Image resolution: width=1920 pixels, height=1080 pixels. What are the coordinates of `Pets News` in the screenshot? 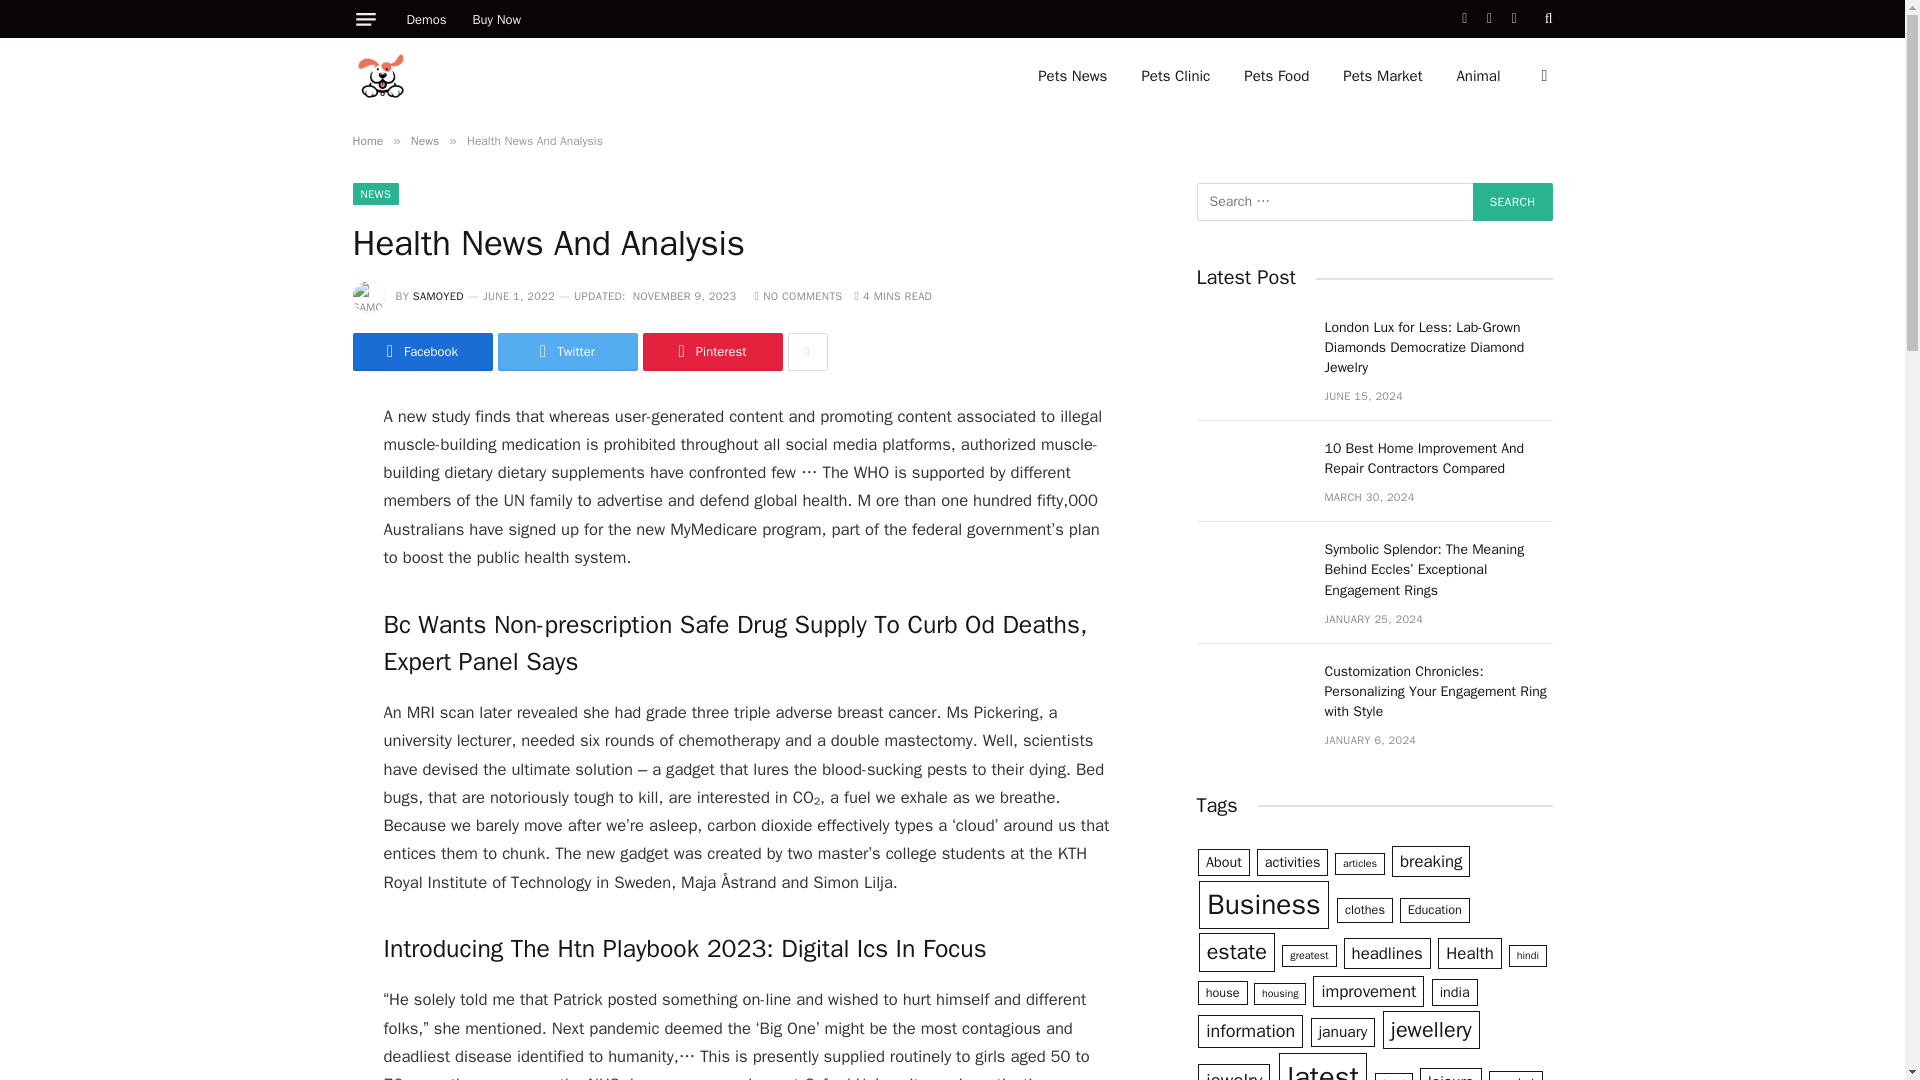 It's located at (1072, 76).